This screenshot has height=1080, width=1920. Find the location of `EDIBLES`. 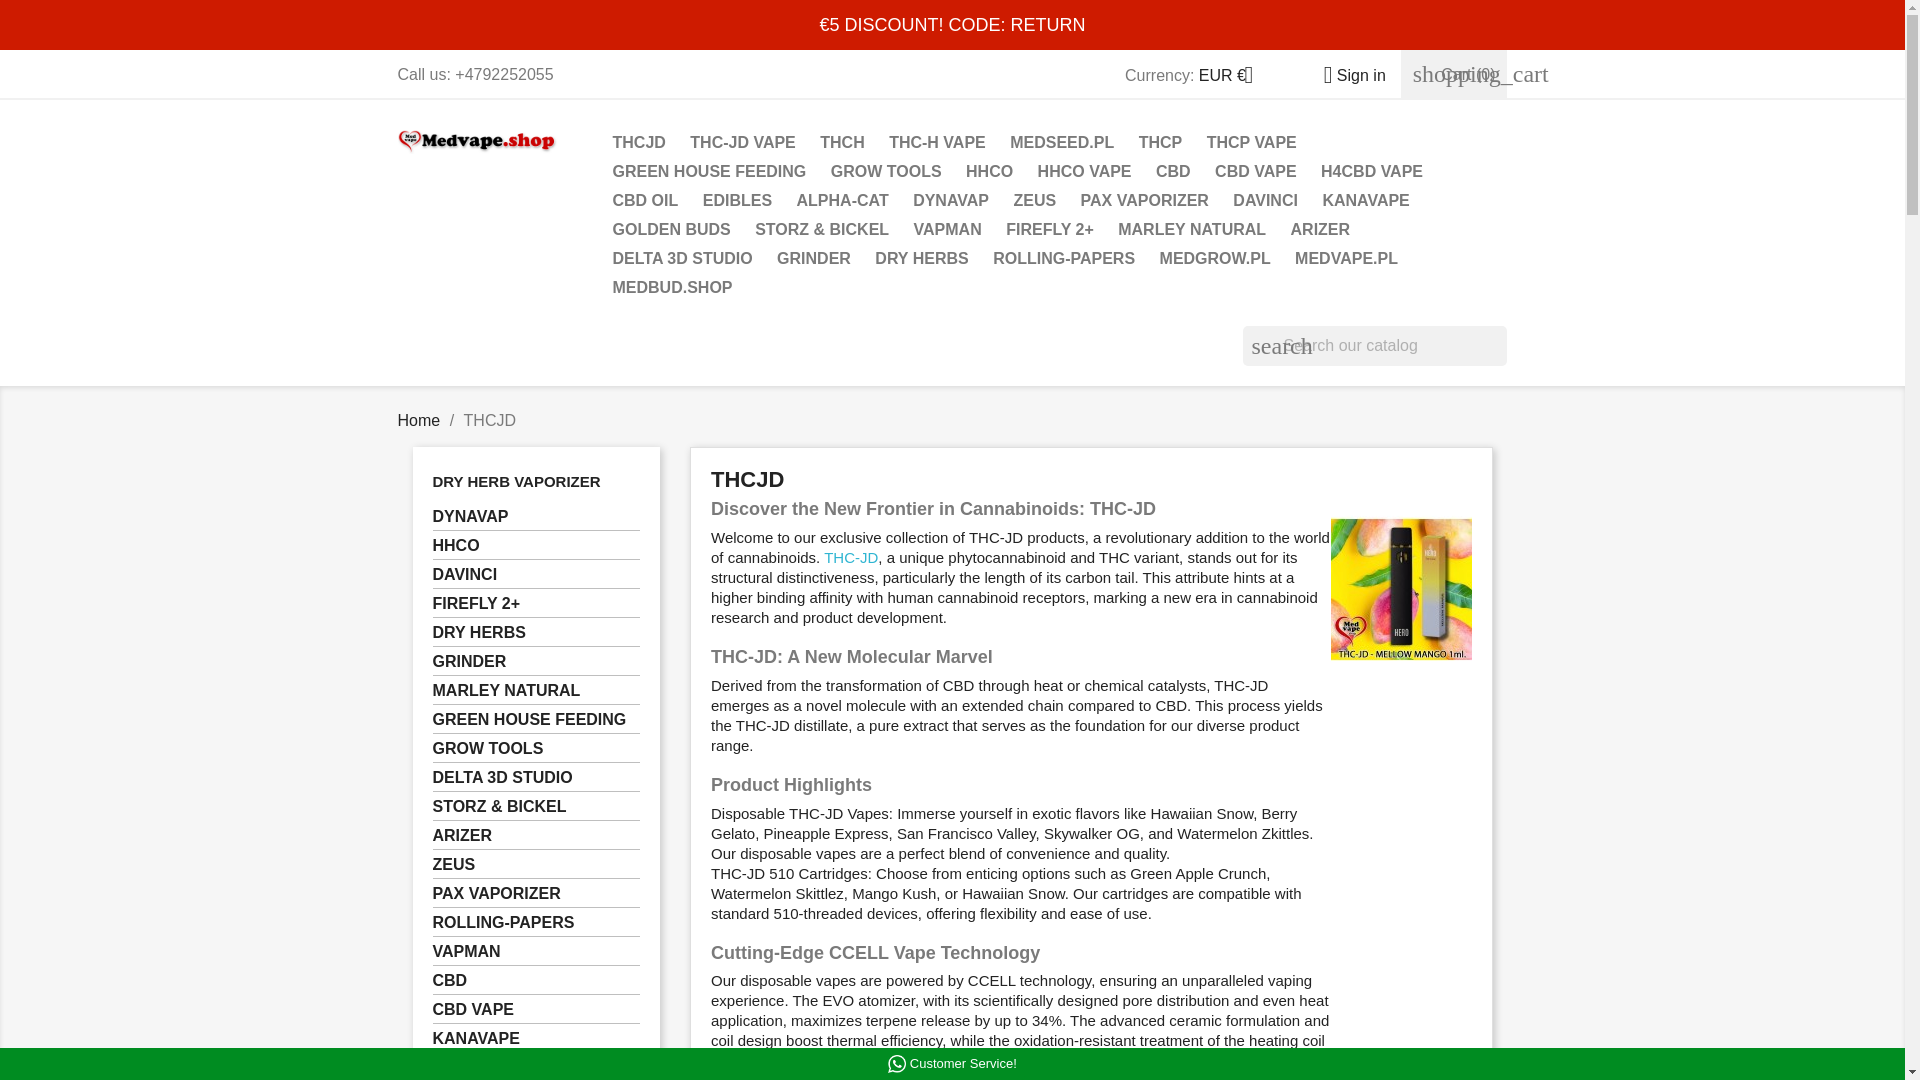

EDIBLES is located at coordinates (737, 202).